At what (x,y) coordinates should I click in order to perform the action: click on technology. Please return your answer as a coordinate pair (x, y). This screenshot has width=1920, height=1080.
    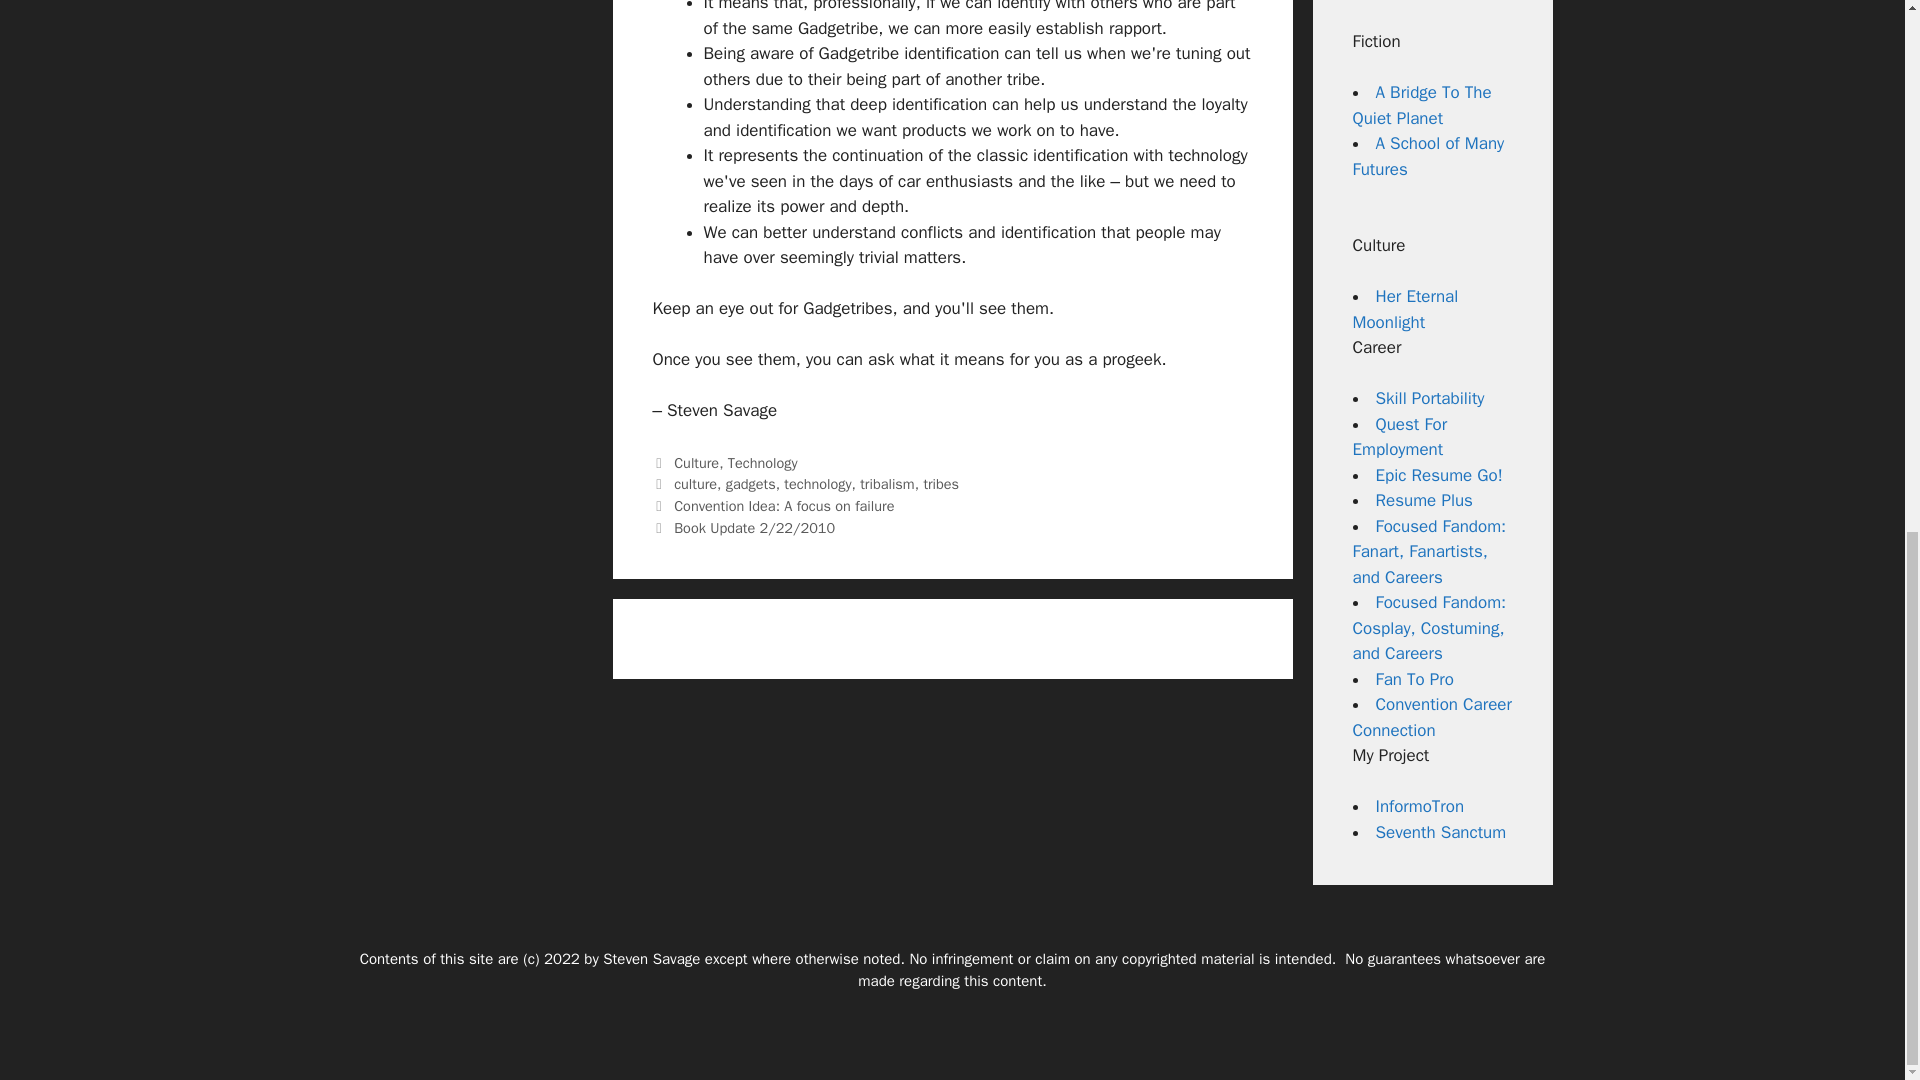
    Looking at the image, I should click on (816, 484).